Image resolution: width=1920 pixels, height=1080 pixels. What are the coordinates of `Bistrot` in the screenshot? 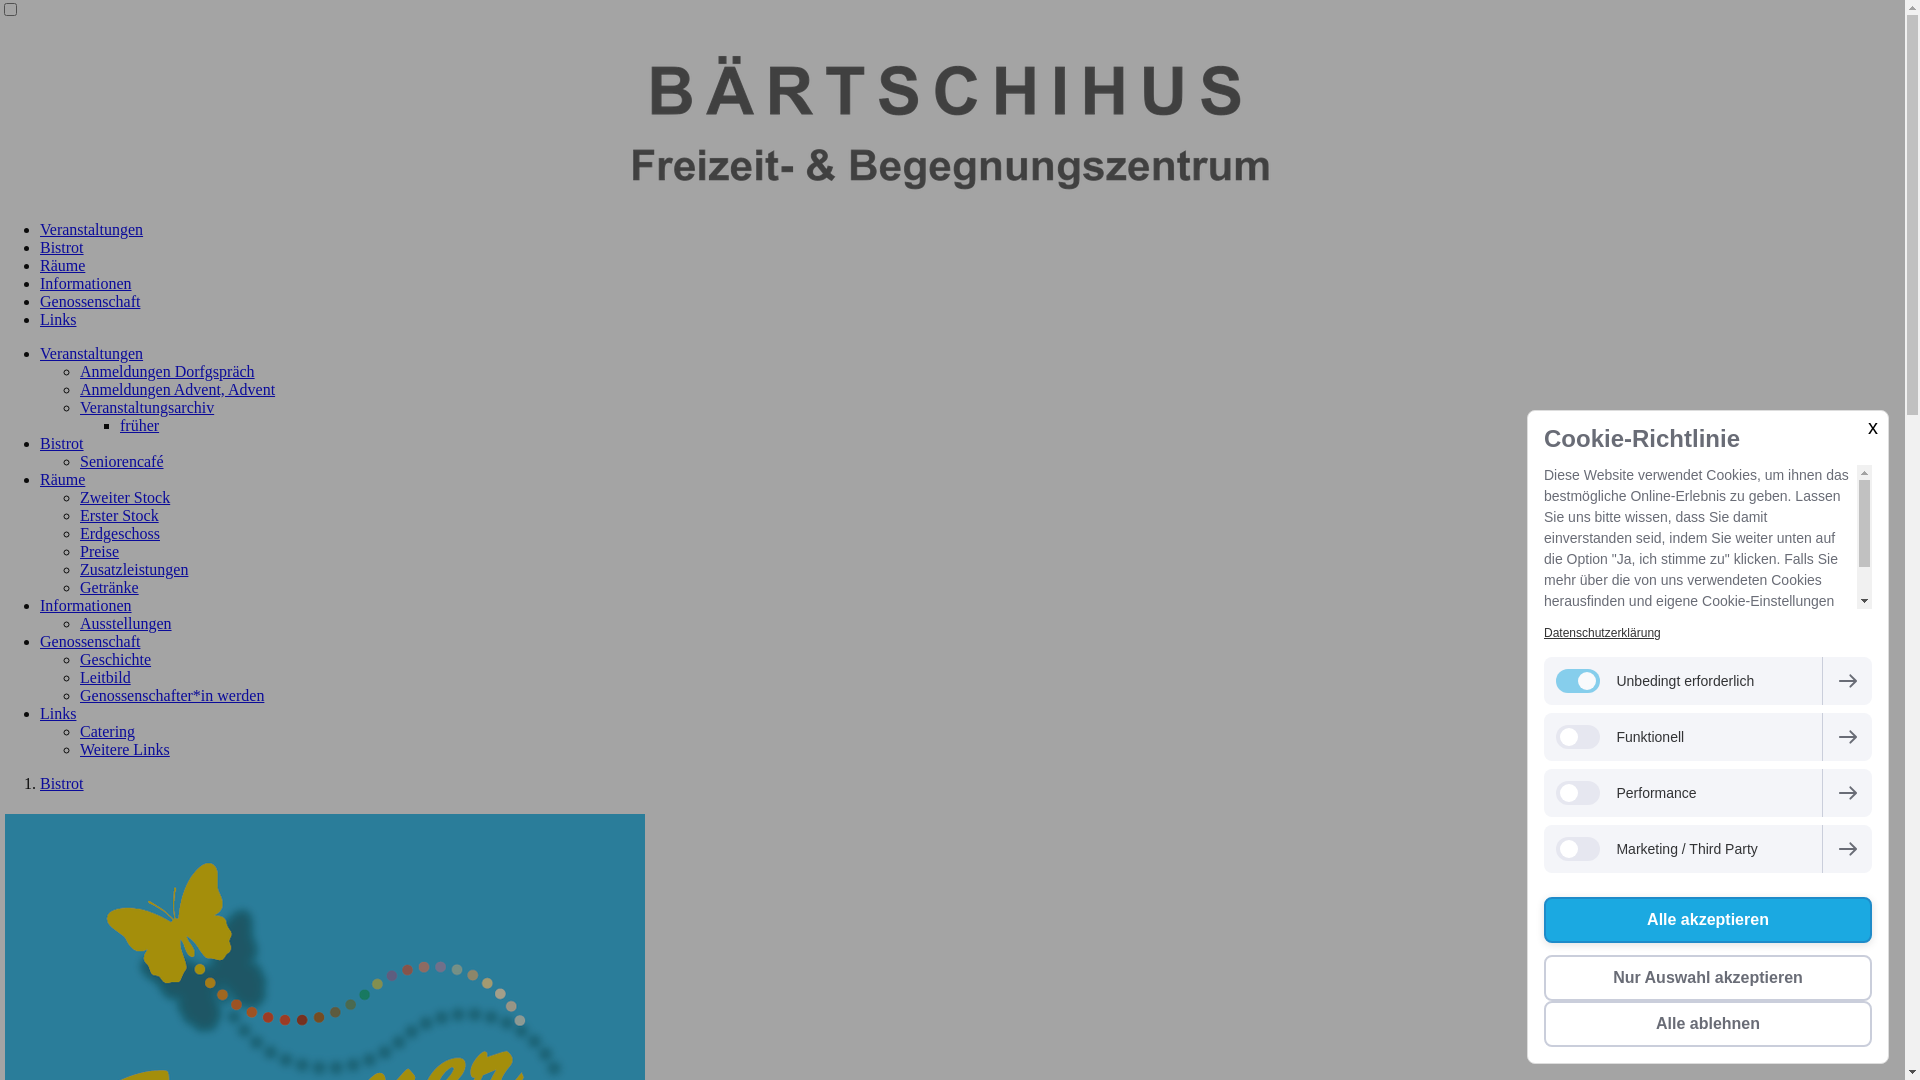 It's located at (62, 784).